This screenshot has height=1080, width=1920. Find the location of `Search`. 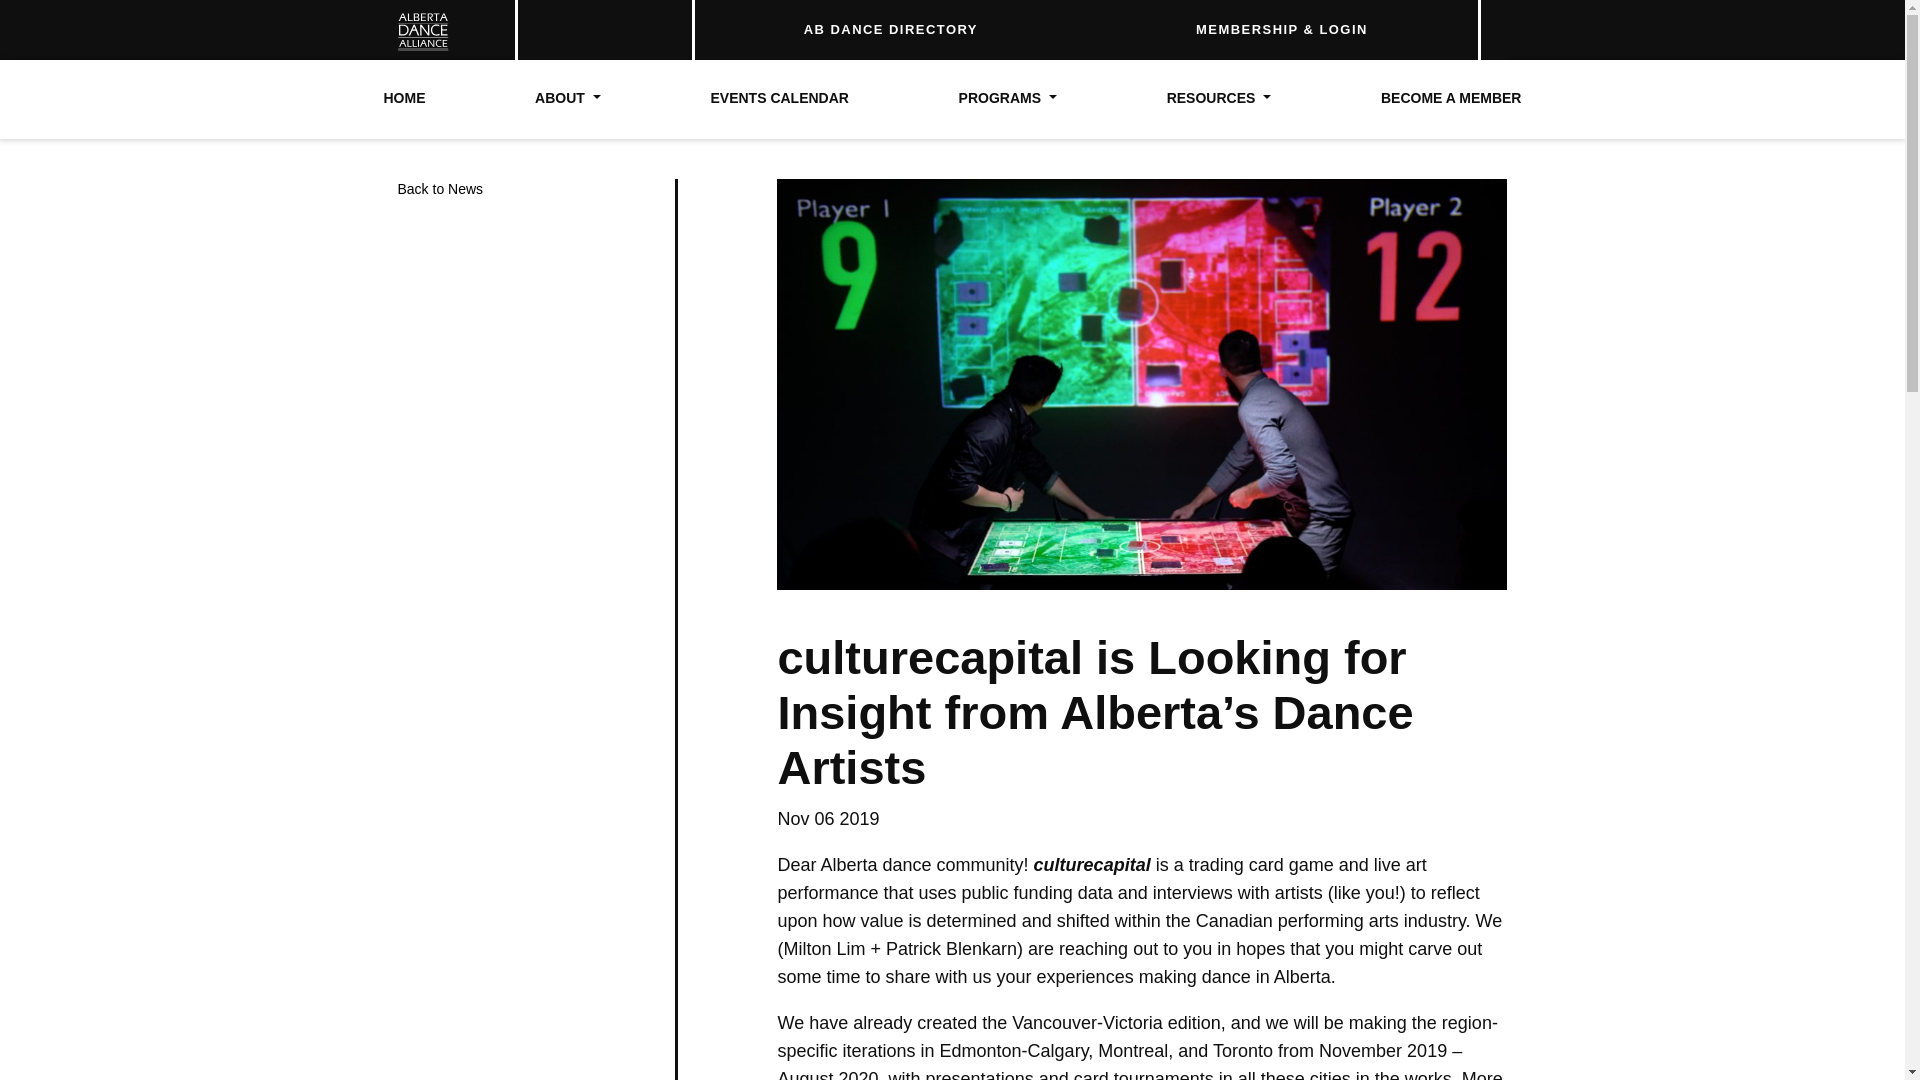

Search is located at coordinates (1448, 22).